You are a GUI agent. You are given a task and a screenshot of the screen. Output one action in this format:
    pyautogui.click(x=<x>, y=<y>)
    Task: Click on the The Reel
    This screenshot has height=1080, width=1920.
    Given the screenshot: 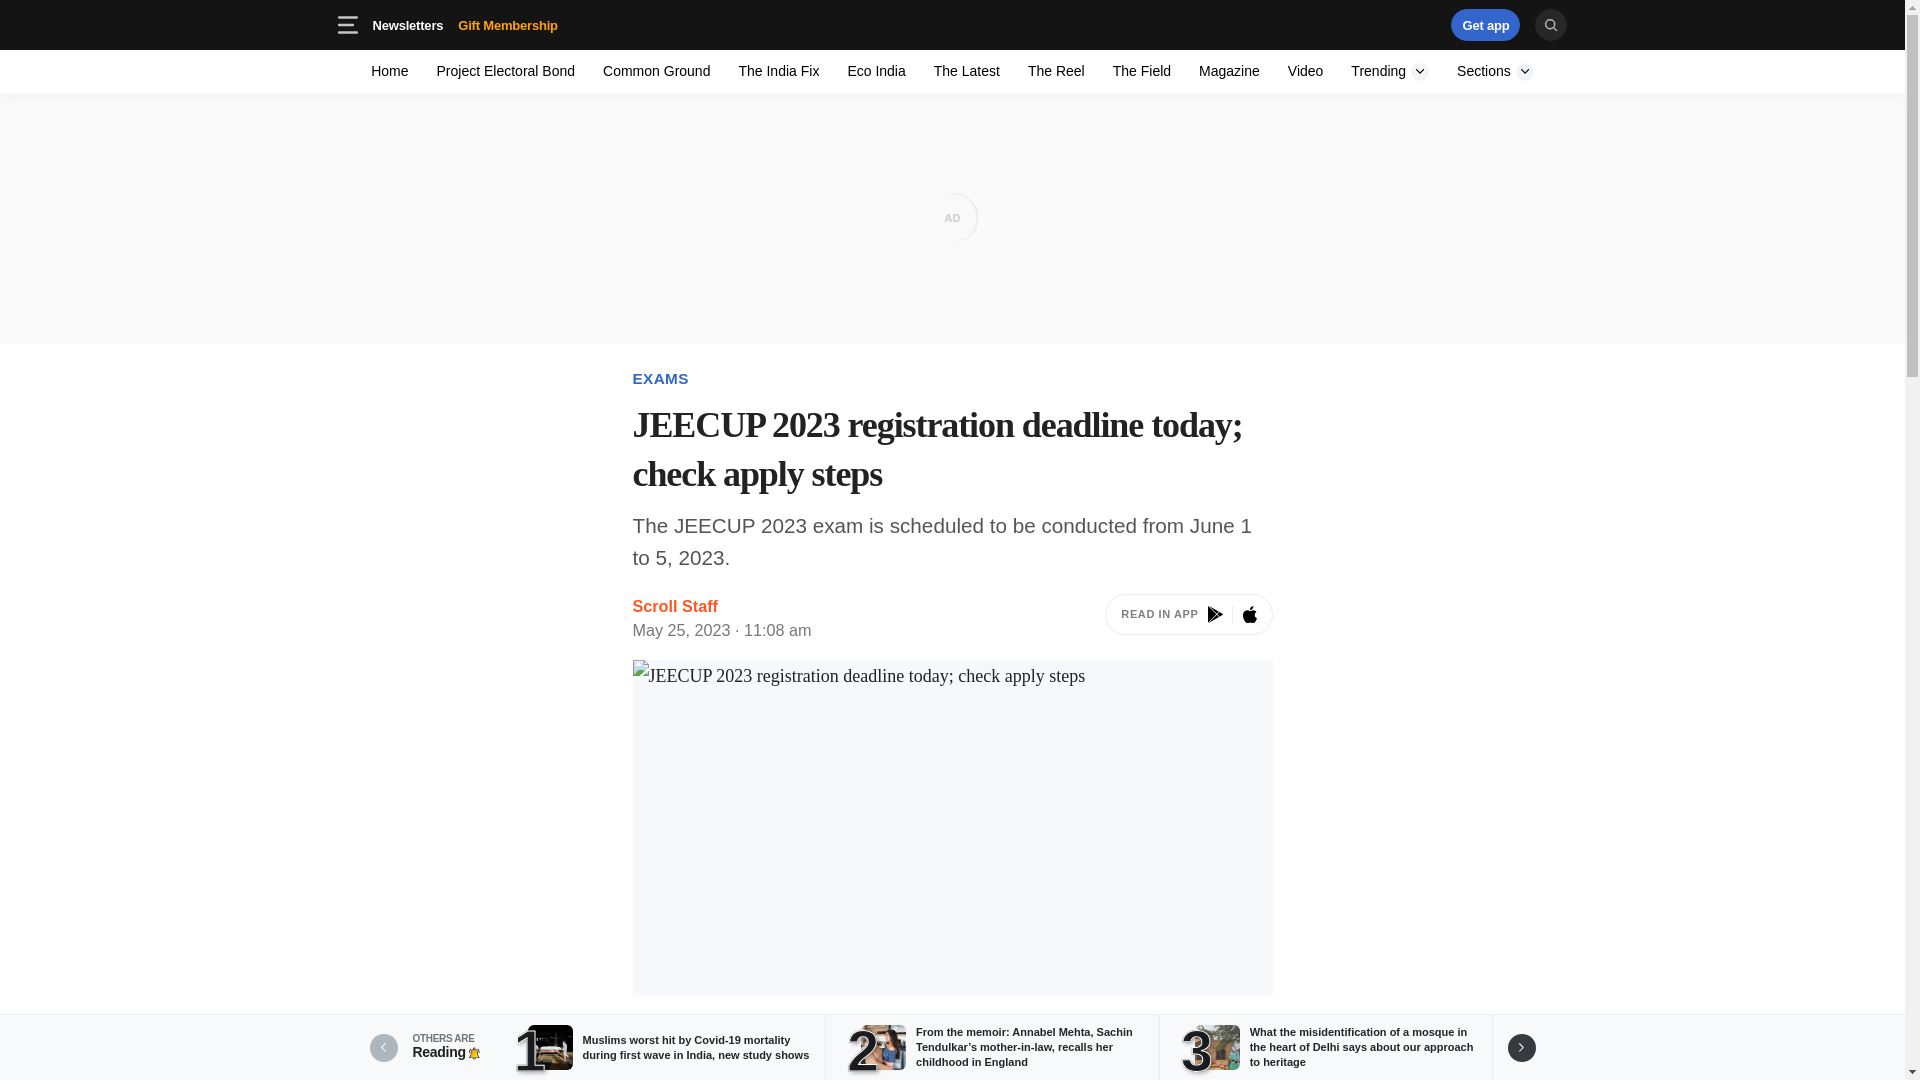 What is the action you would take?
    pyautogui.click(x=1141, y=70)
    